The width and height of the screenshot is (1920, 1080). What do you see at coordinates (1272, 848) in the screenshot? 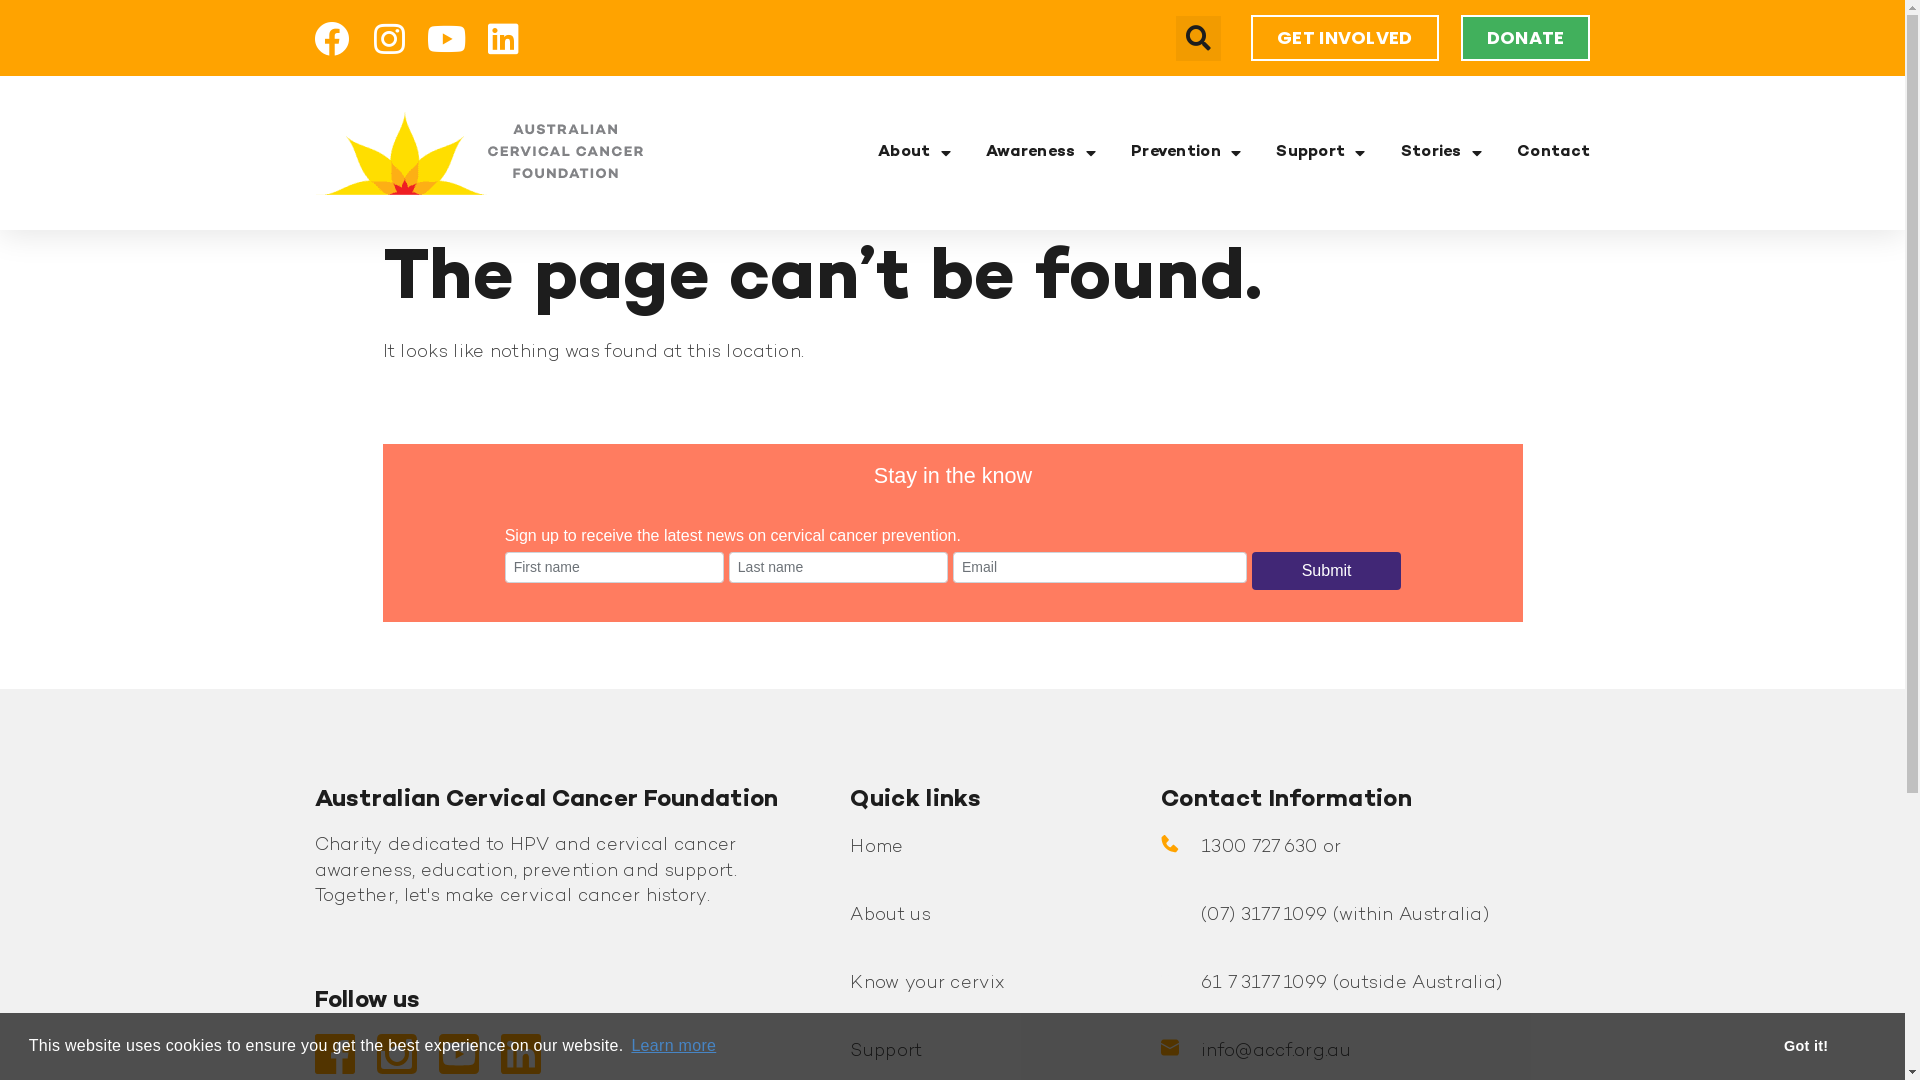
I see `1300 727 630 or` at bounding box center [1272, 848].